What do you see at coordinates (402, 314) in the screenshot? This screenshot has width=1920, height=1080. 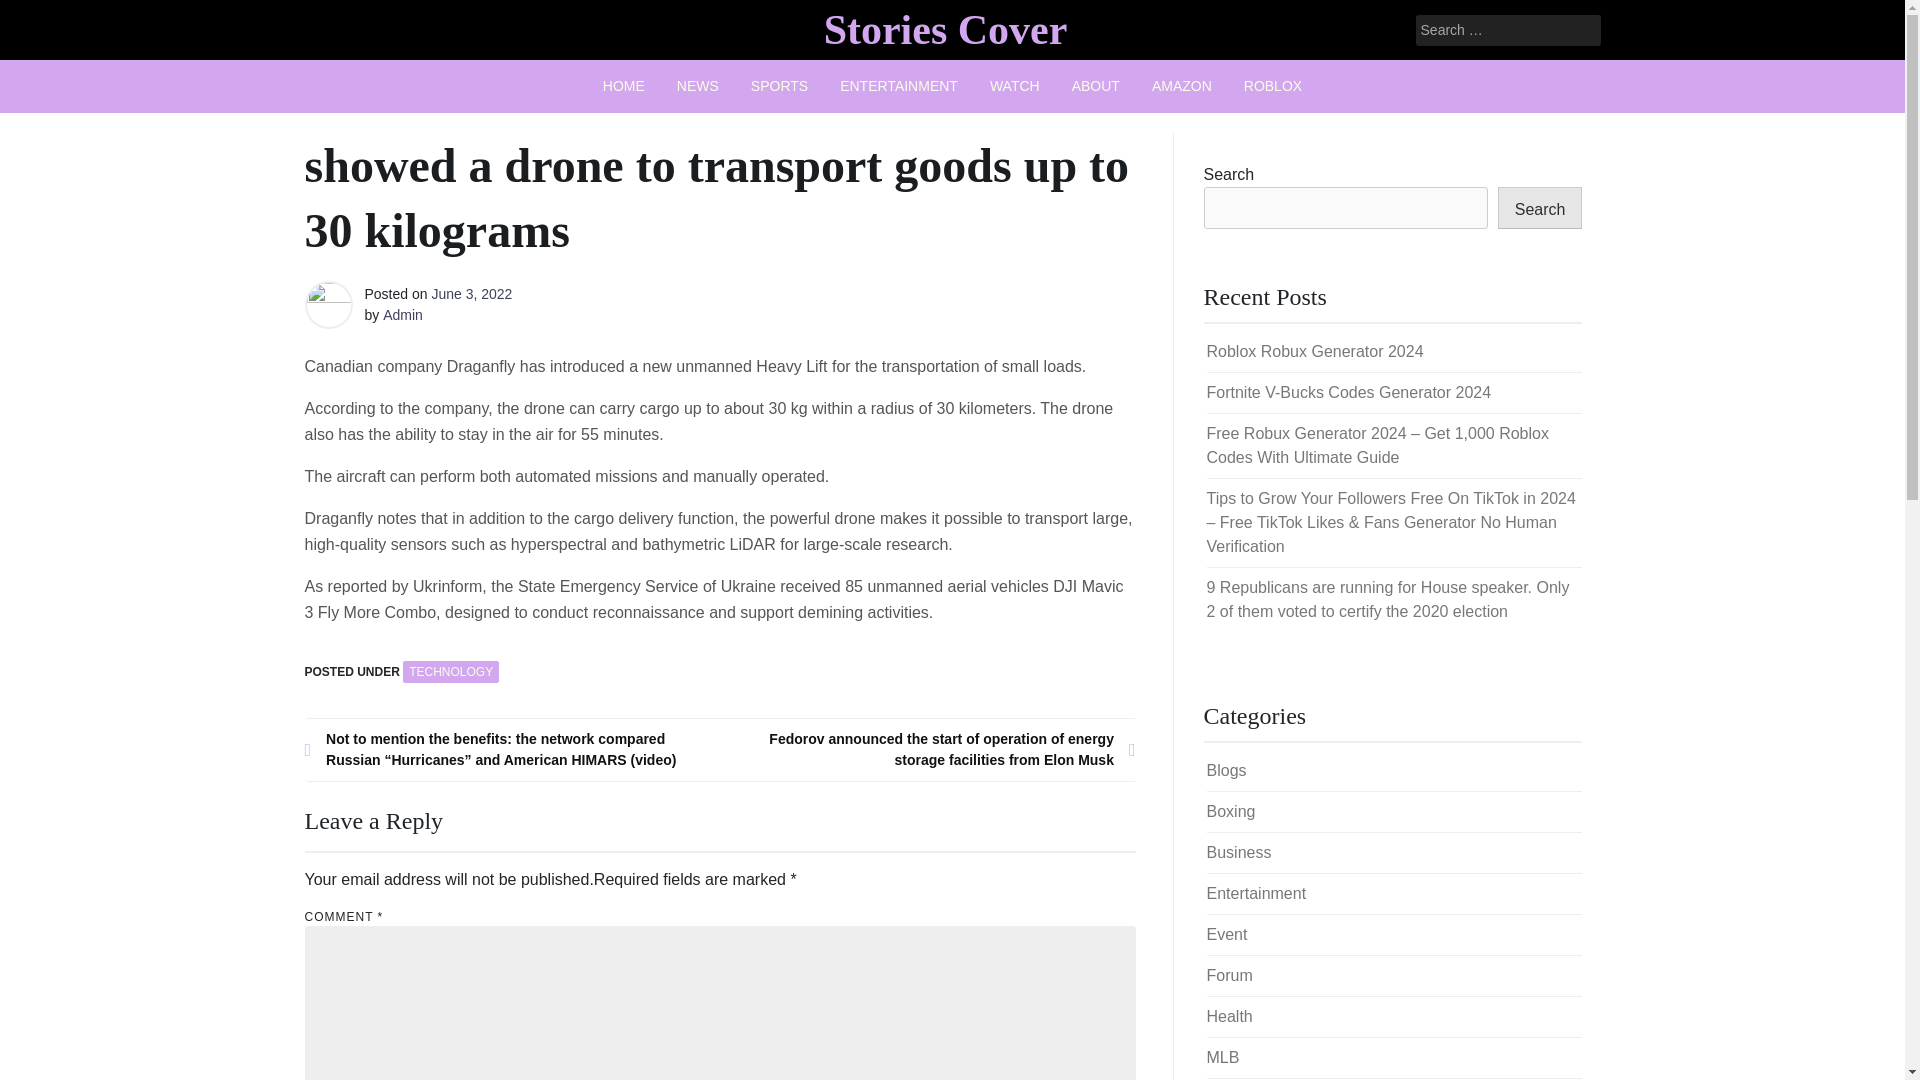 I see `Admin` at bounding box center [402, 314].